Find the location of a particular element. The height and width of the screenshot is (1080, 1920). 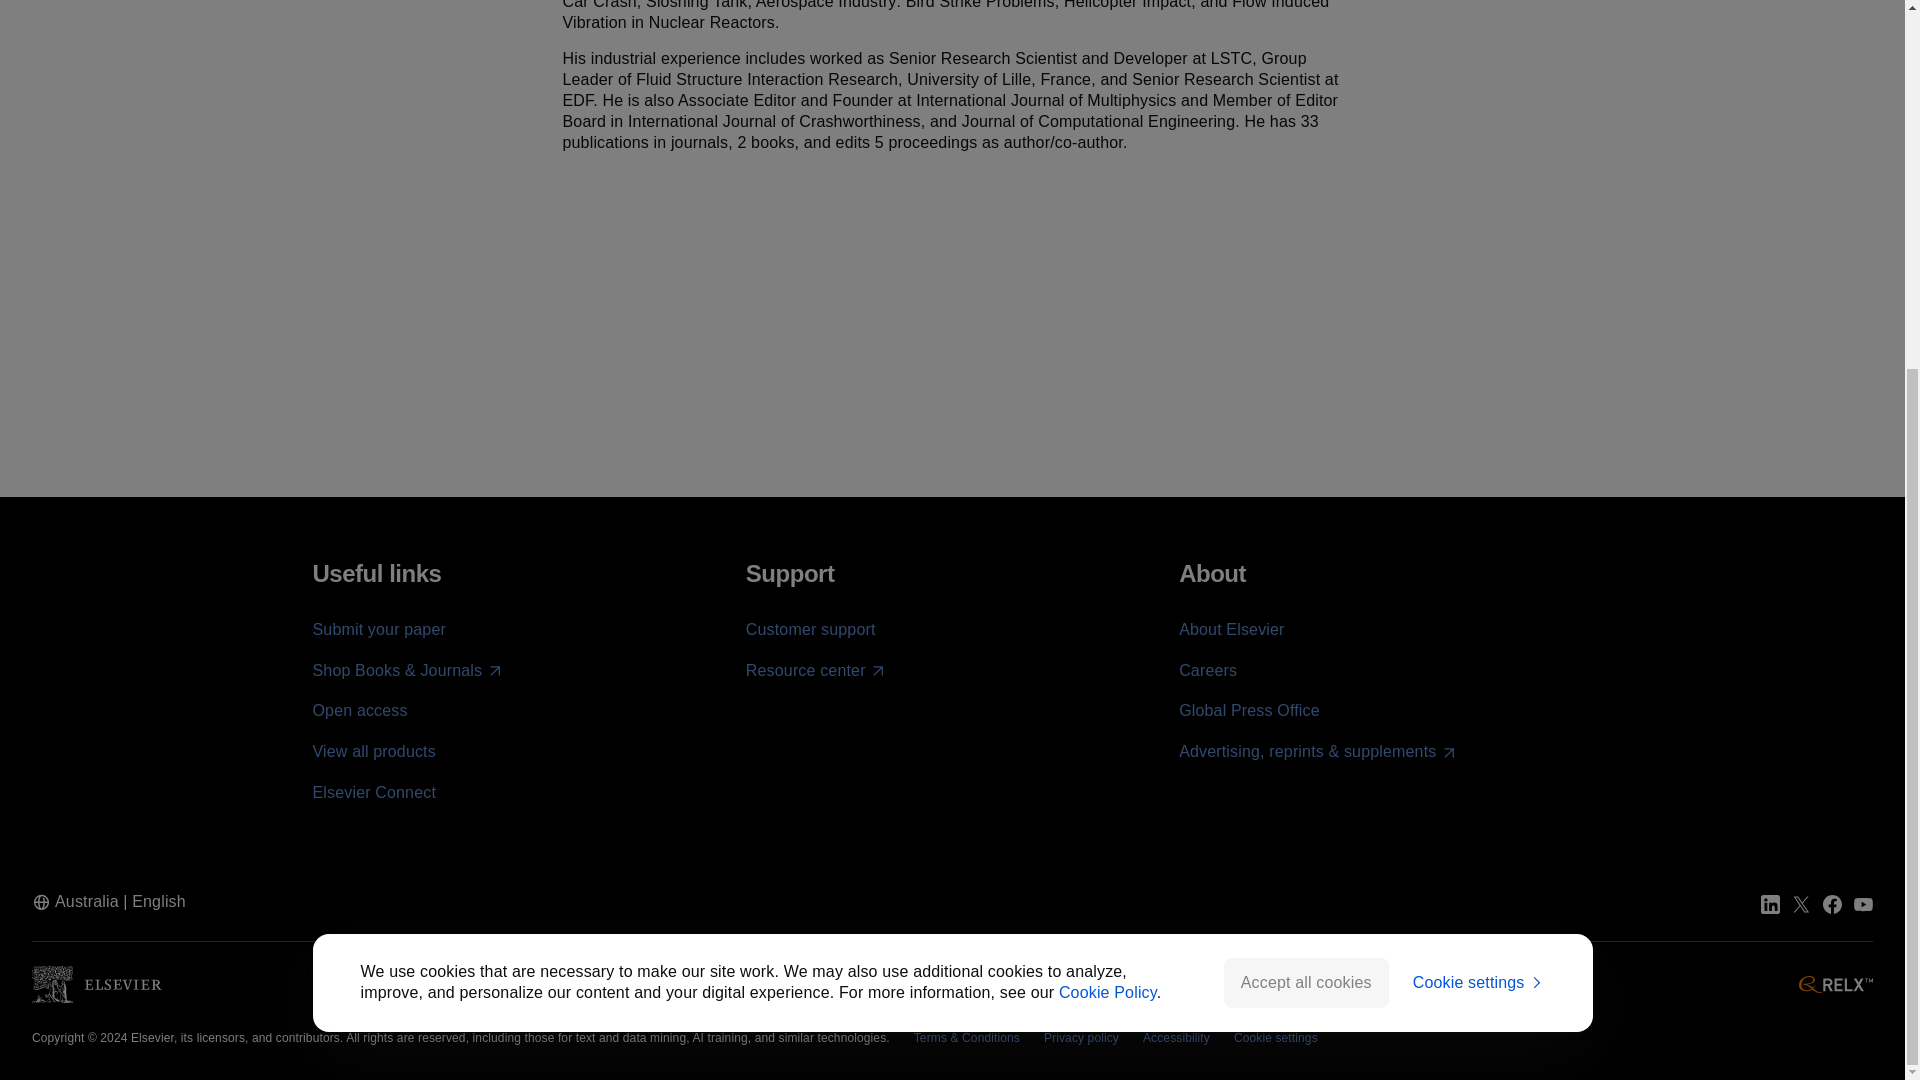

Elsevier Connect is located at coordinates (373, 792).